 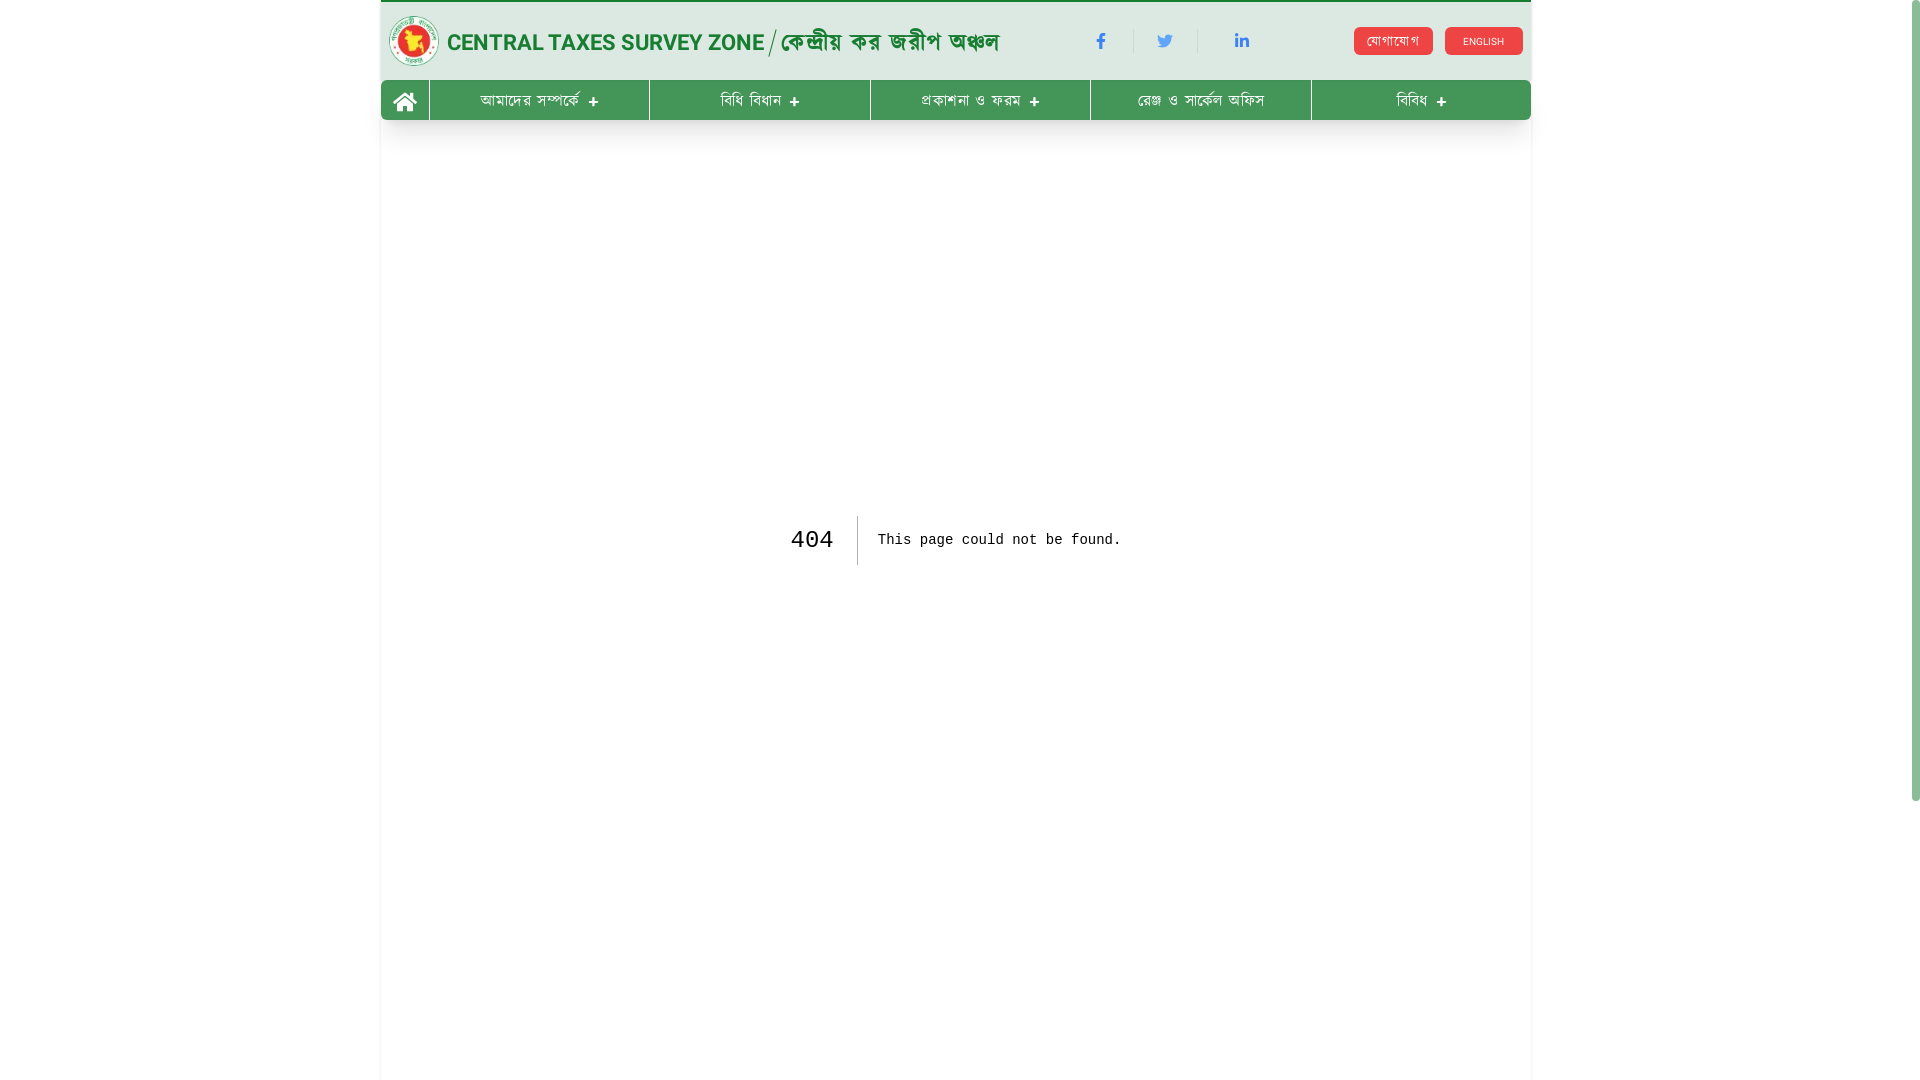 I want to click on ENGLISH, so click(x=1484, y=42).